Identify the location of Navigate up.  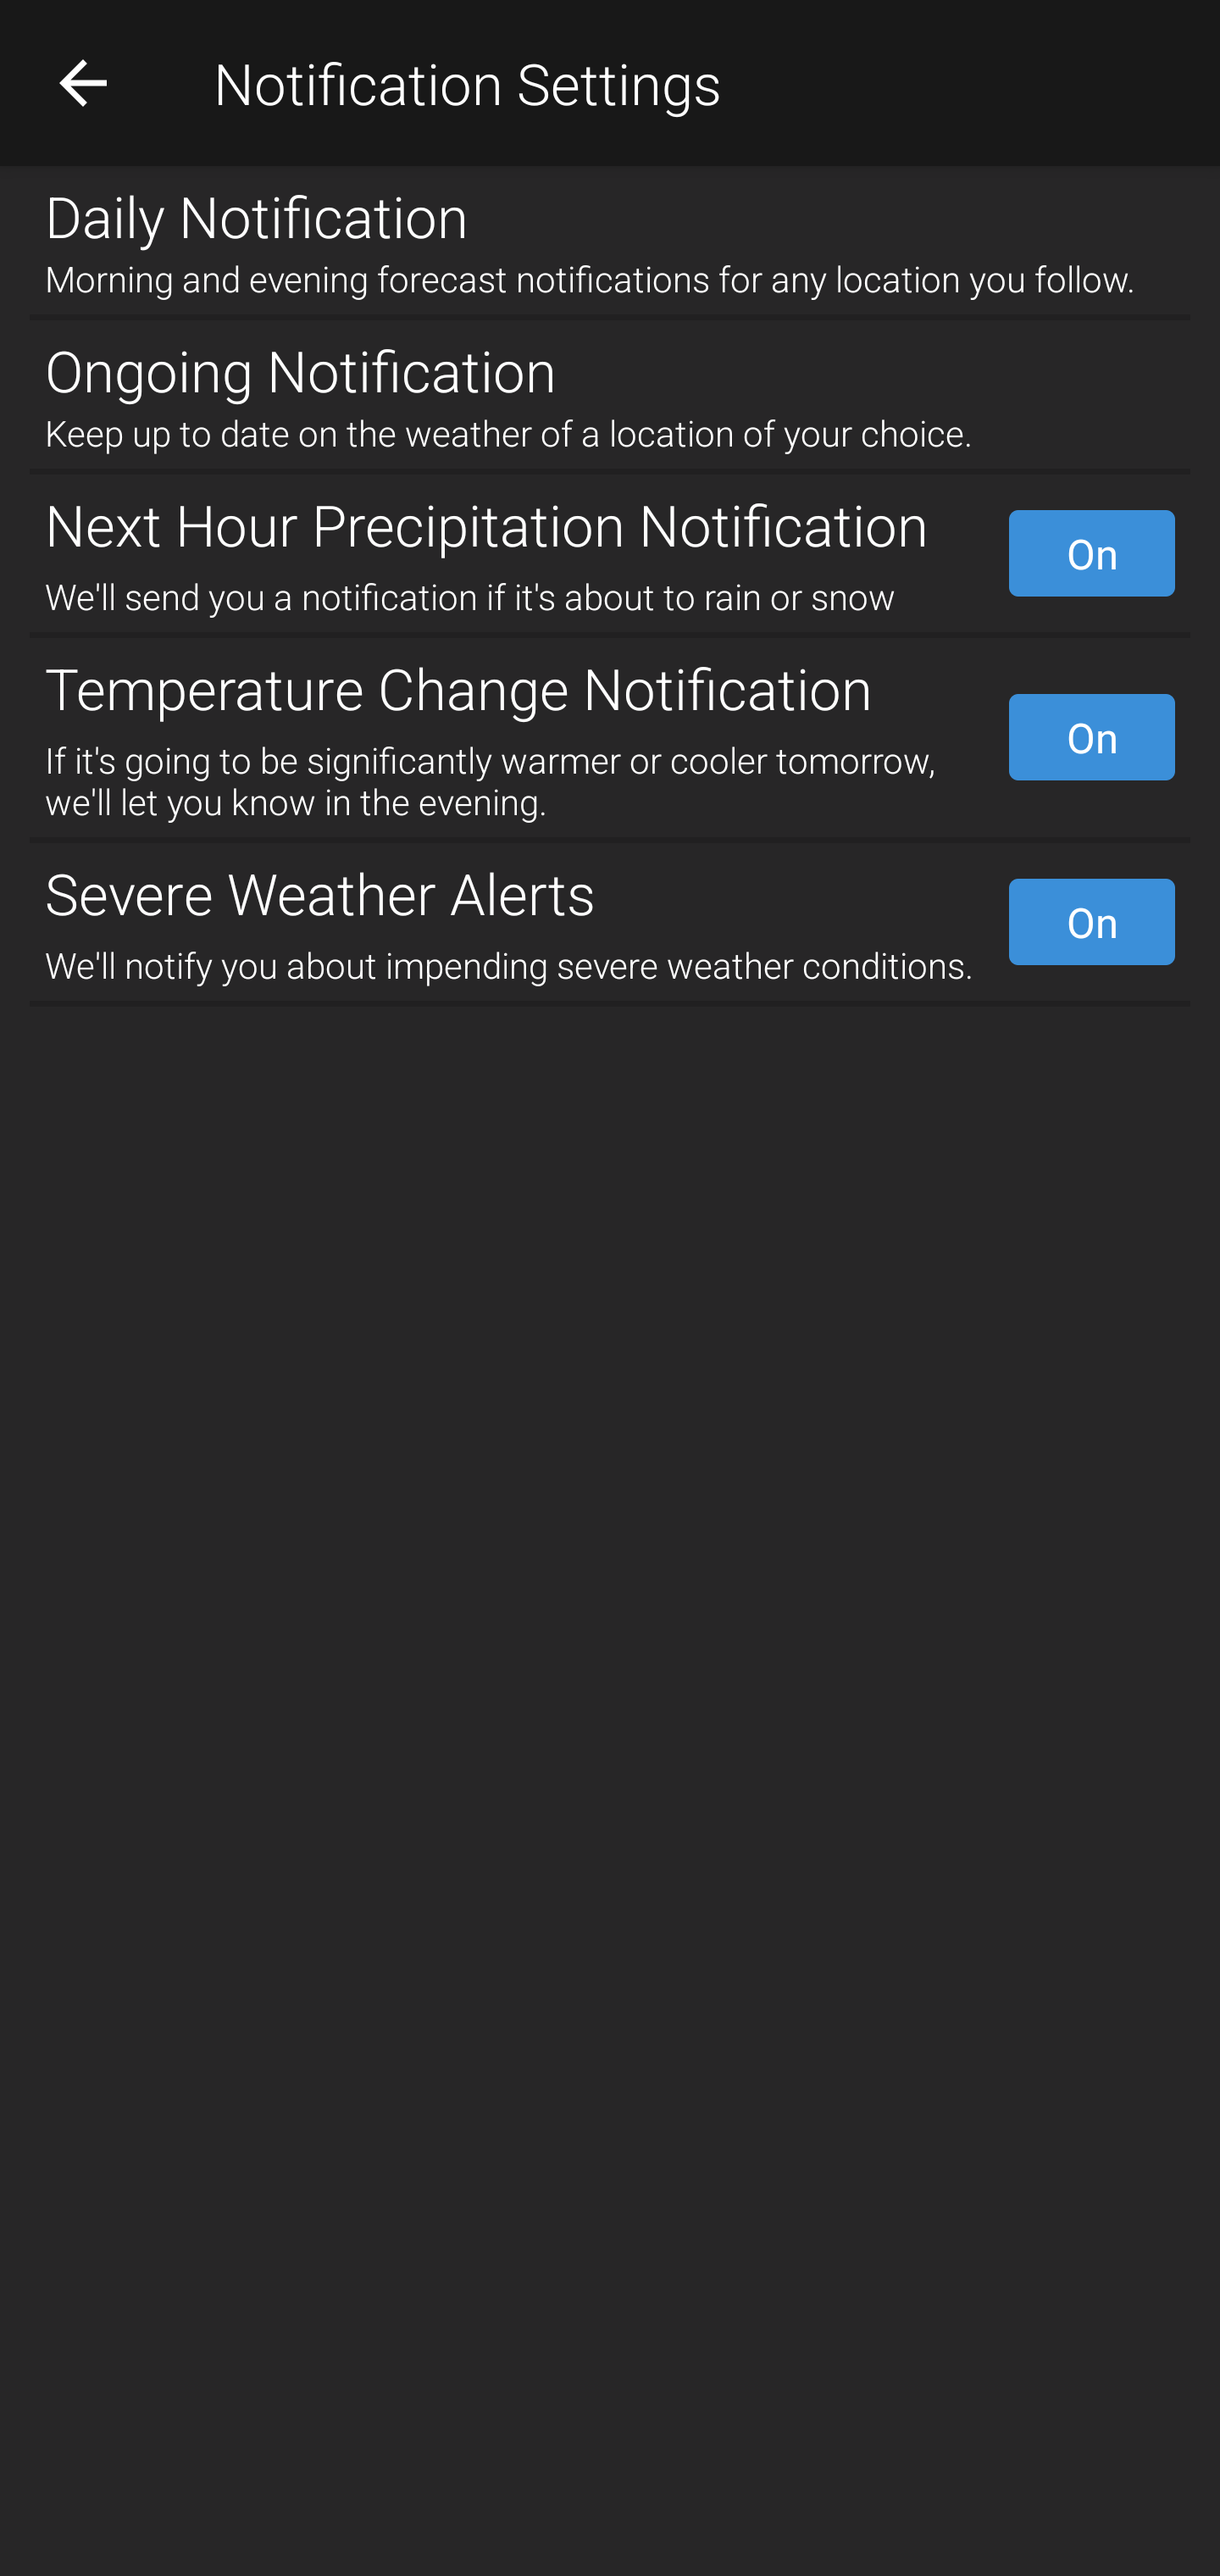
(83, 82).